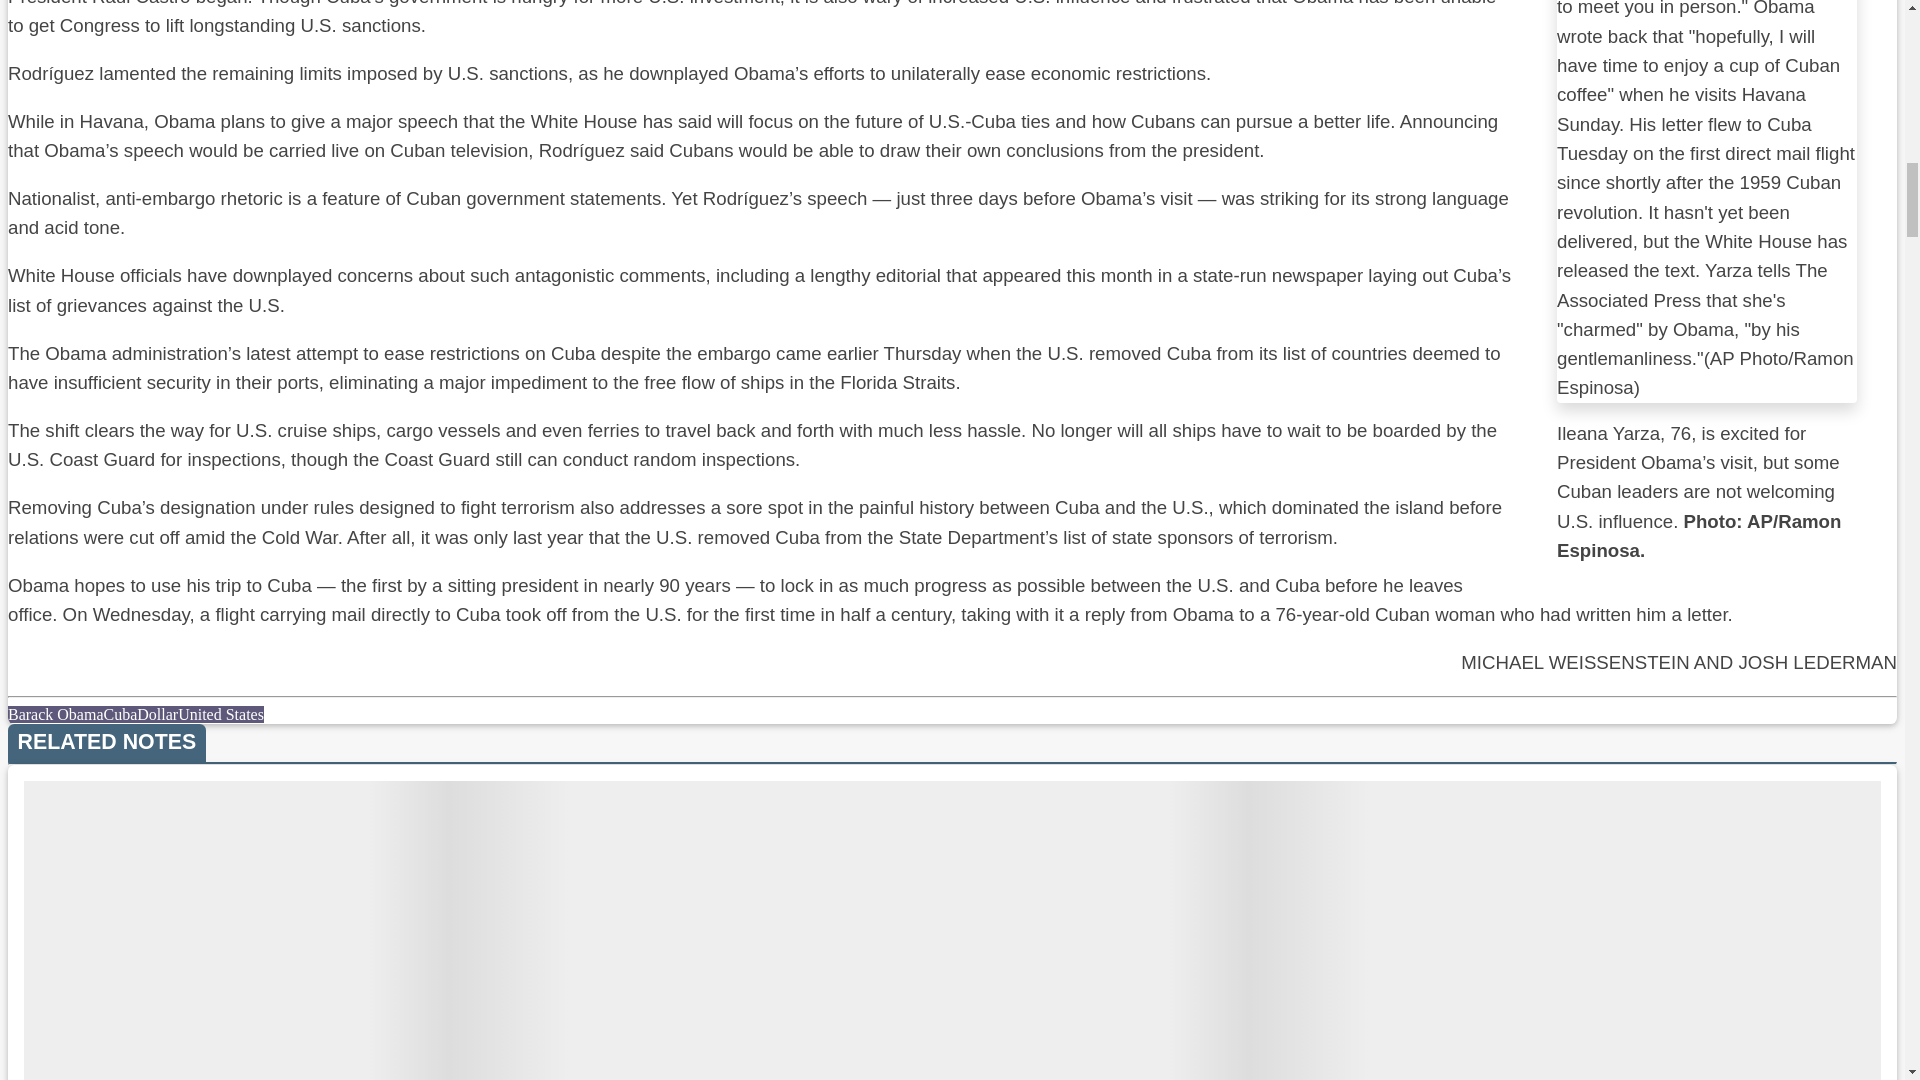 The image size is (1920, 1080). What do you see at coordinates (120, 714) in the screenshot?
I see `Cuba` at bounding box center [120, 714].